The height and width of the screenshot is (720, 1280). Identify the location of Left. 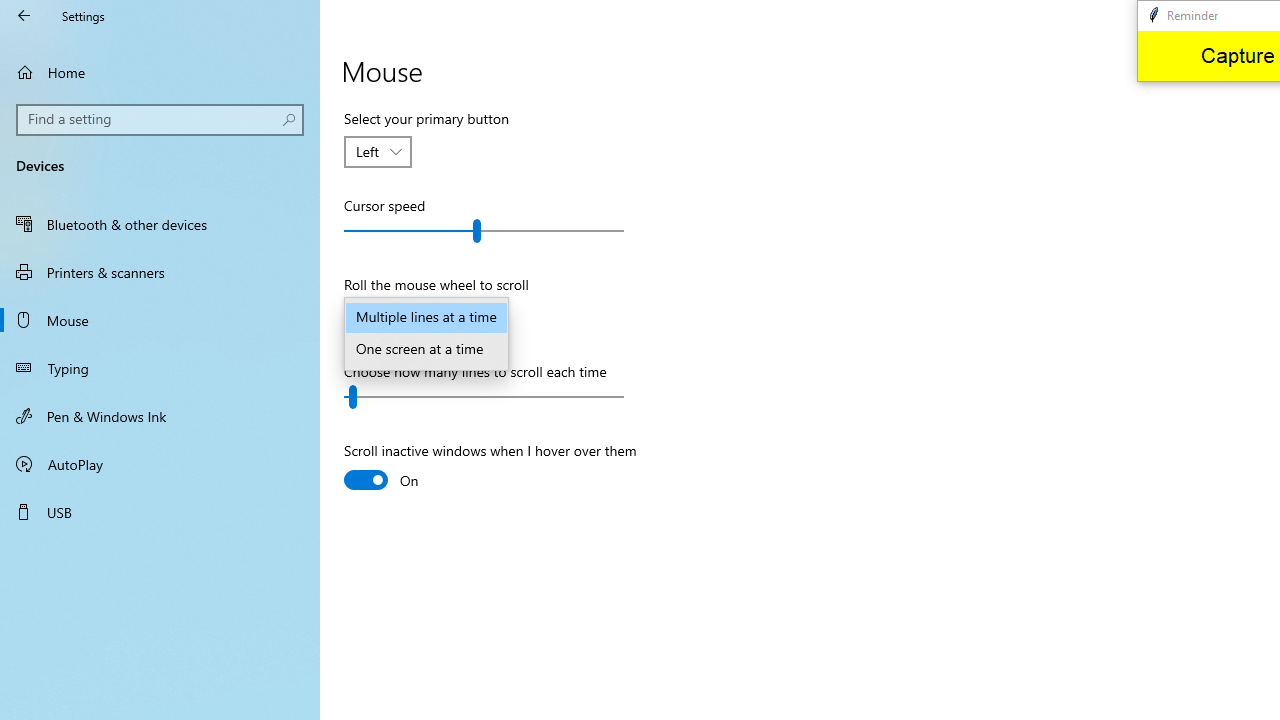
(368, 151).